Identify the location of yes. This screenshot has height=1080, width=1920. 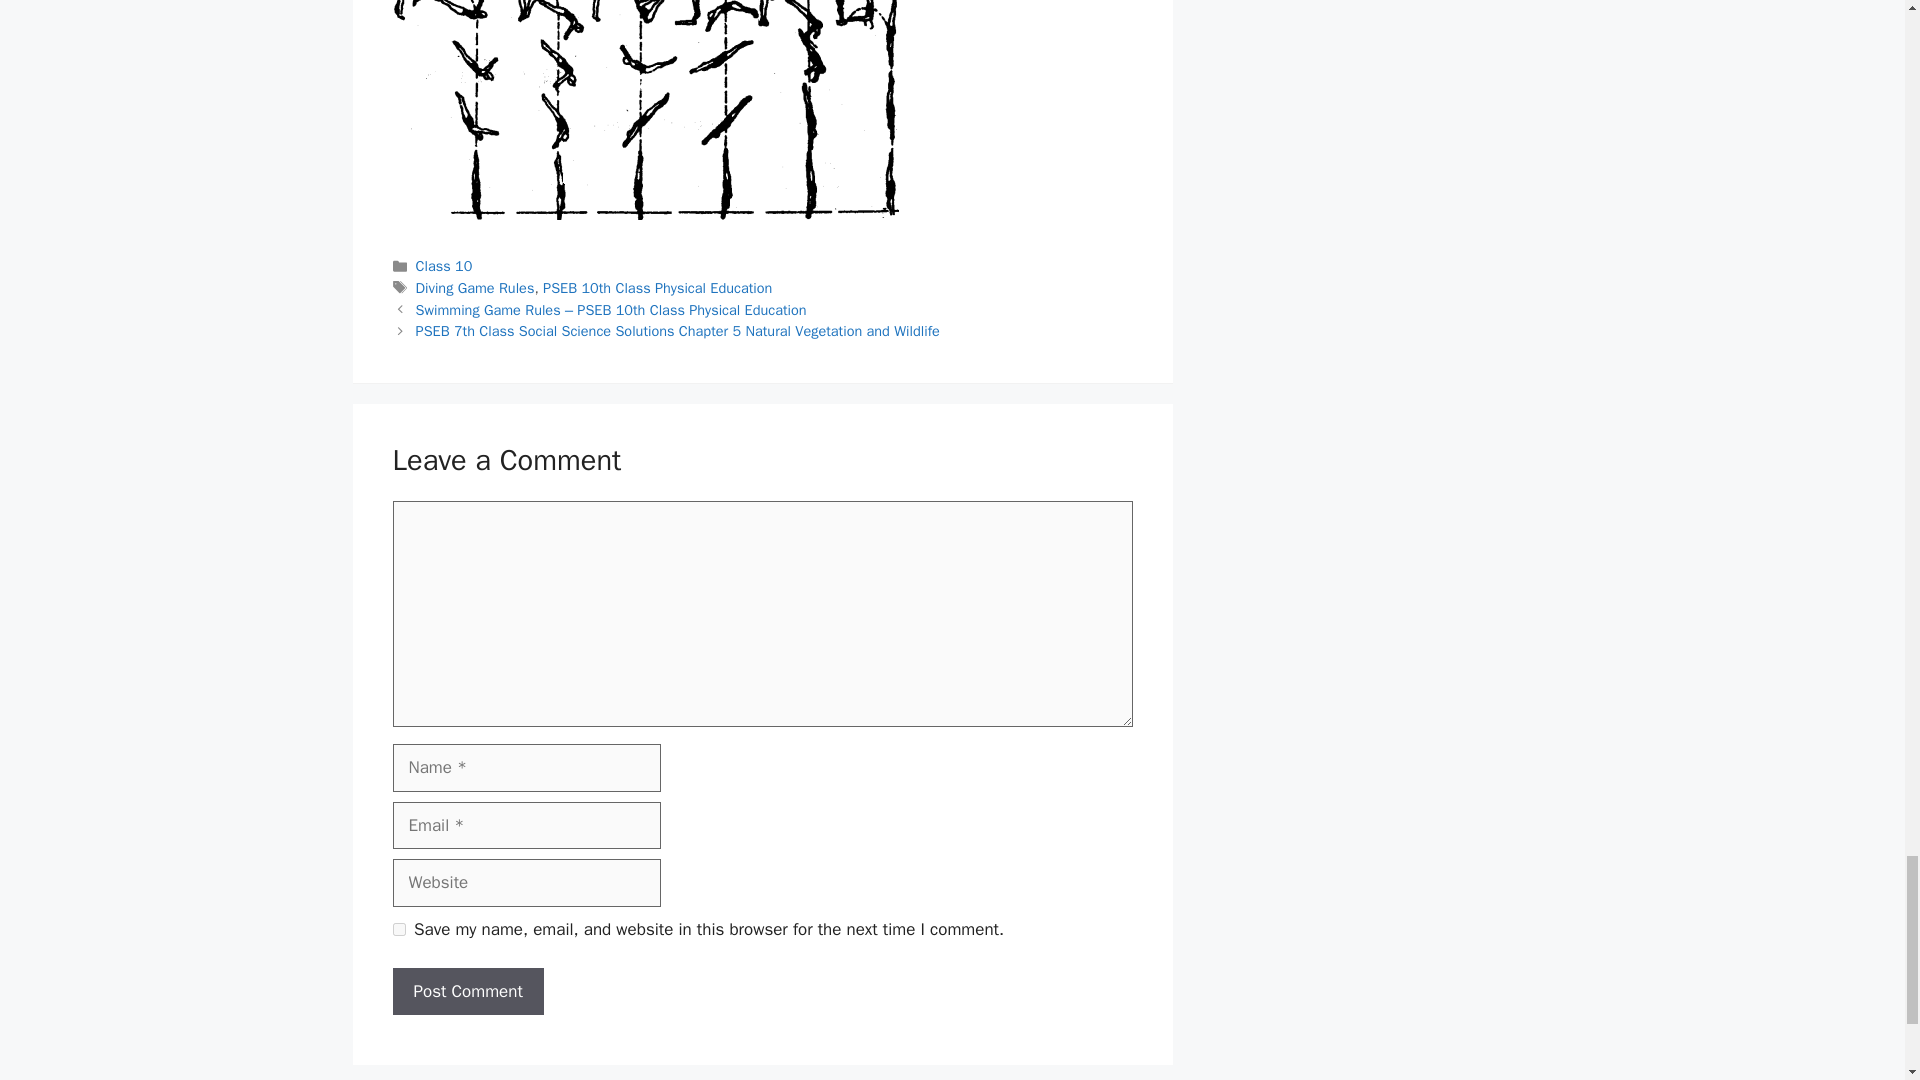
(398, 930).